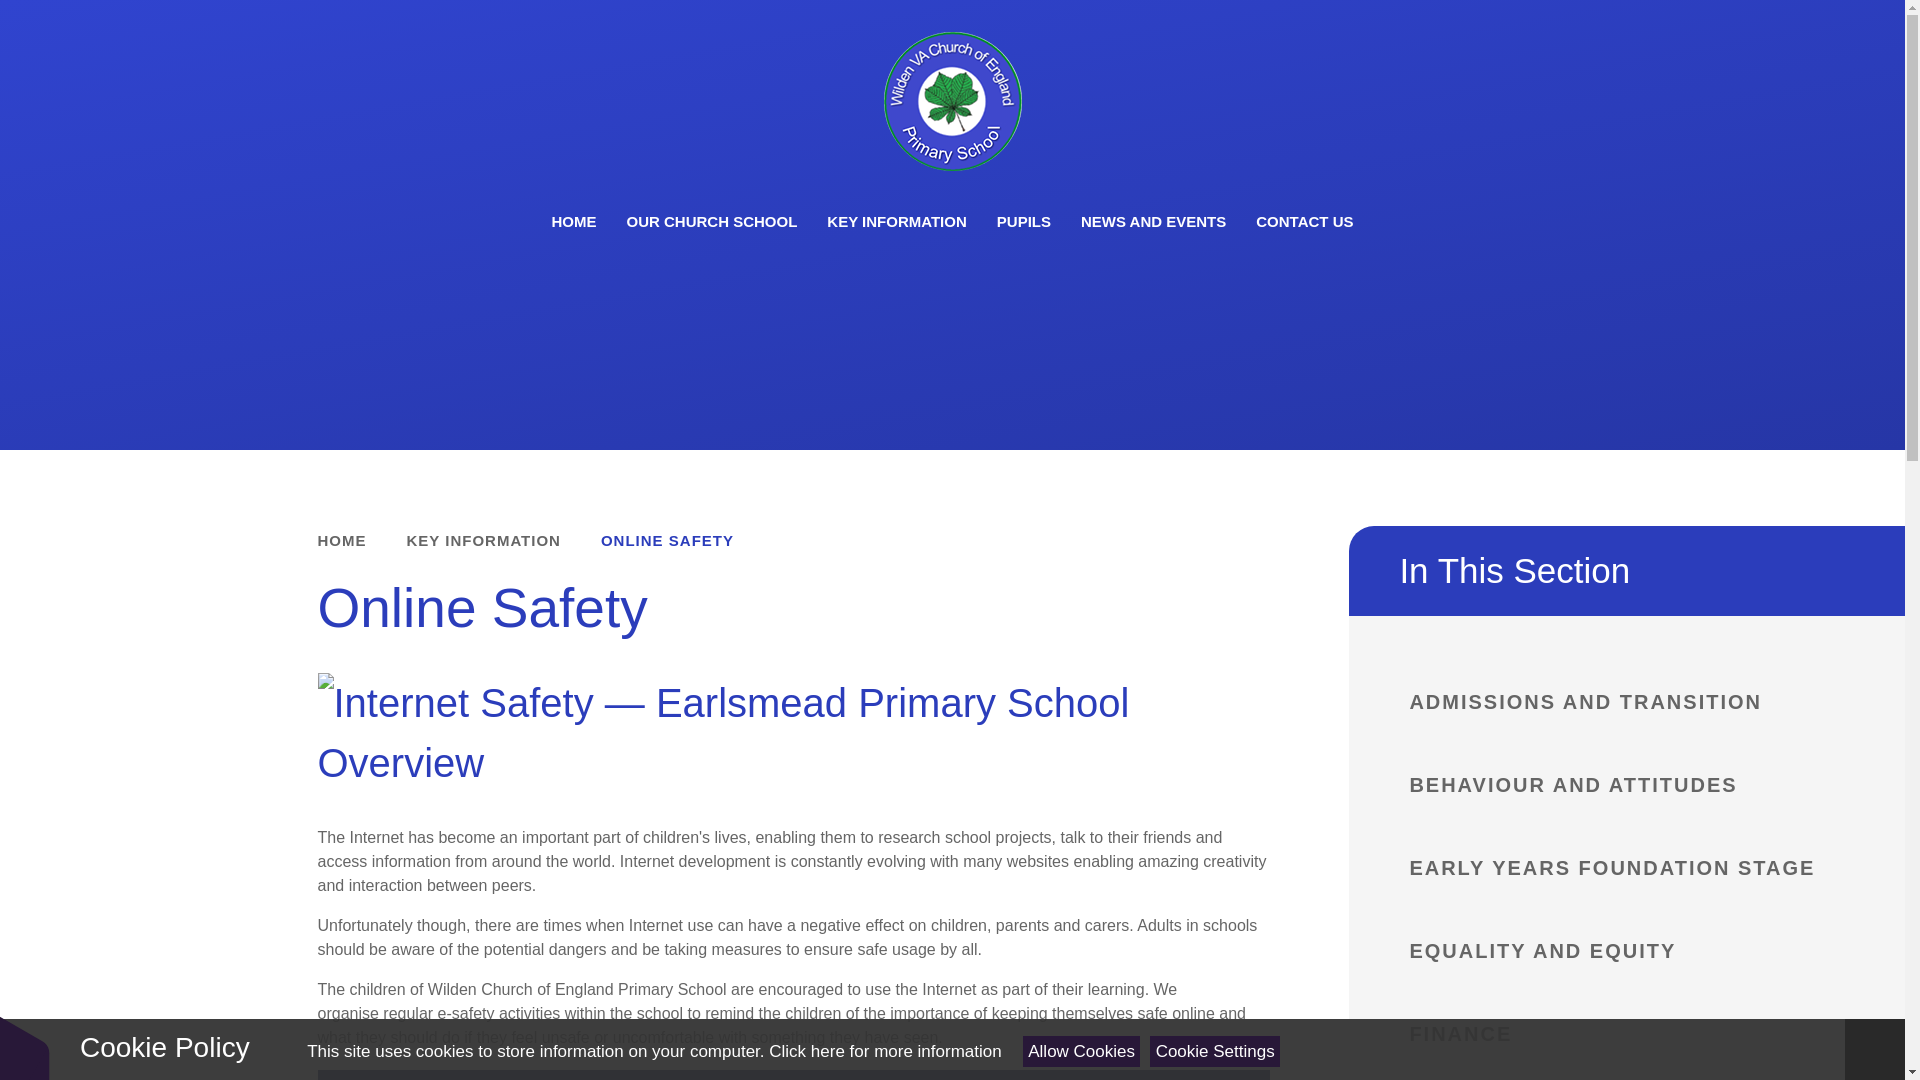 This screenshot has height=1080, width=1920. Describe the element at coordinates (572, 220) in the screenshot. I see `HOME` at that location.